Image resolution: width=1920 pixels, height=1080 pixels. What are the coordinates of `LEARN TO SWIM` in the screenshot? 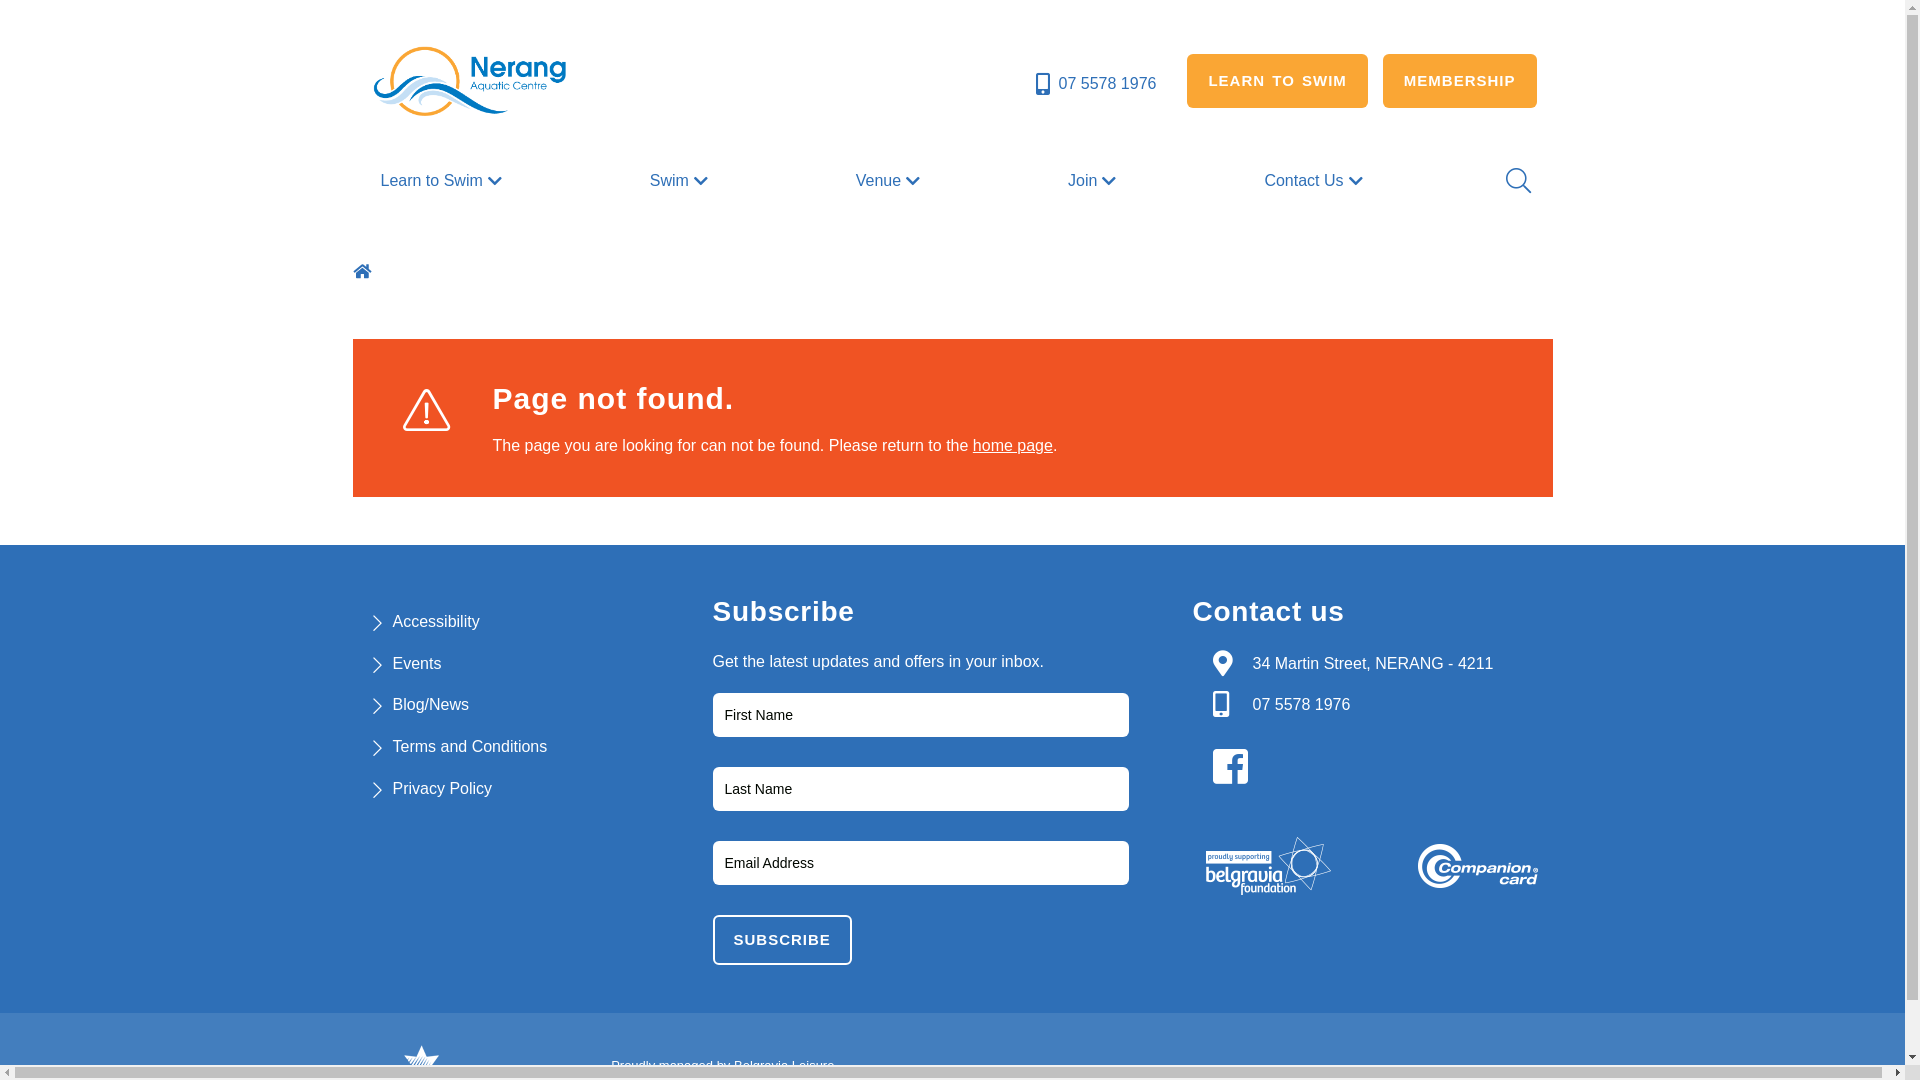 It's located at (1277, 81).